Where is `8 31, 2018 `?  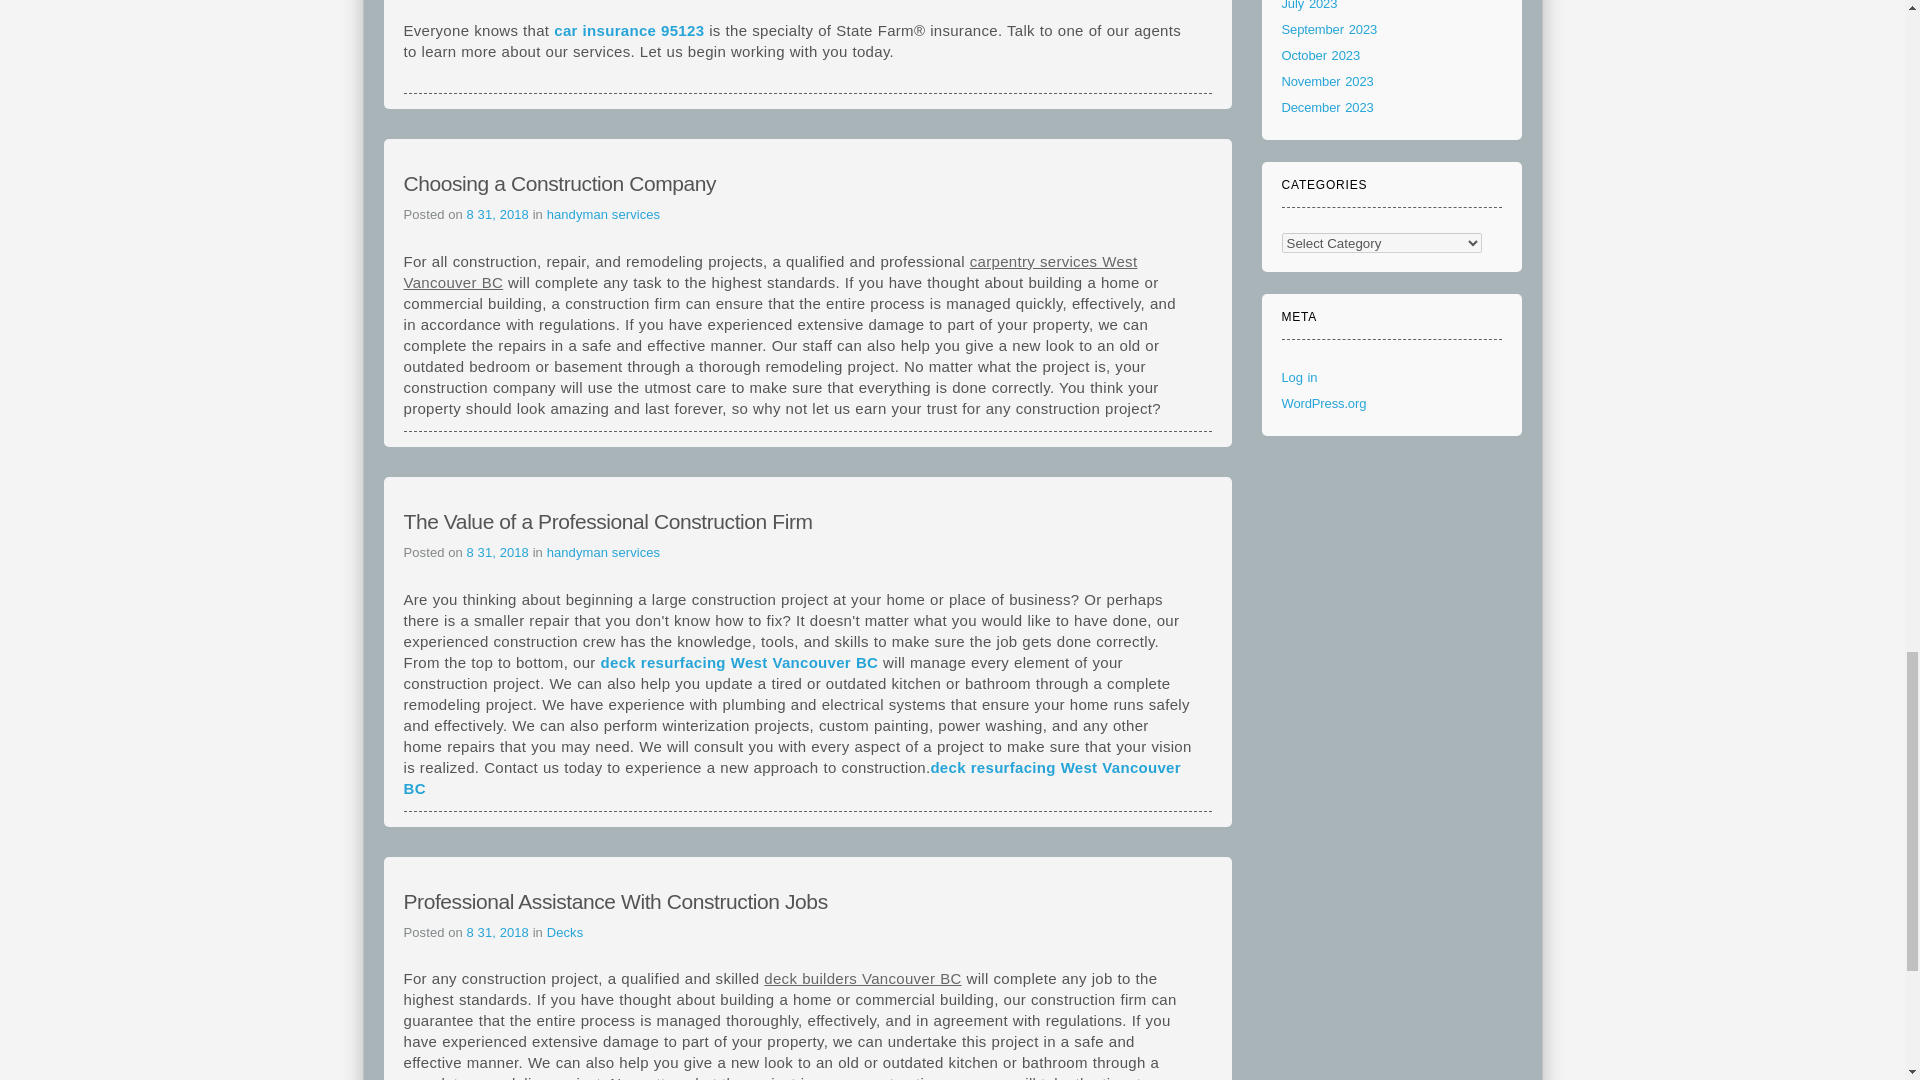 8 31, 2018  is located at coordinates (500, 214).